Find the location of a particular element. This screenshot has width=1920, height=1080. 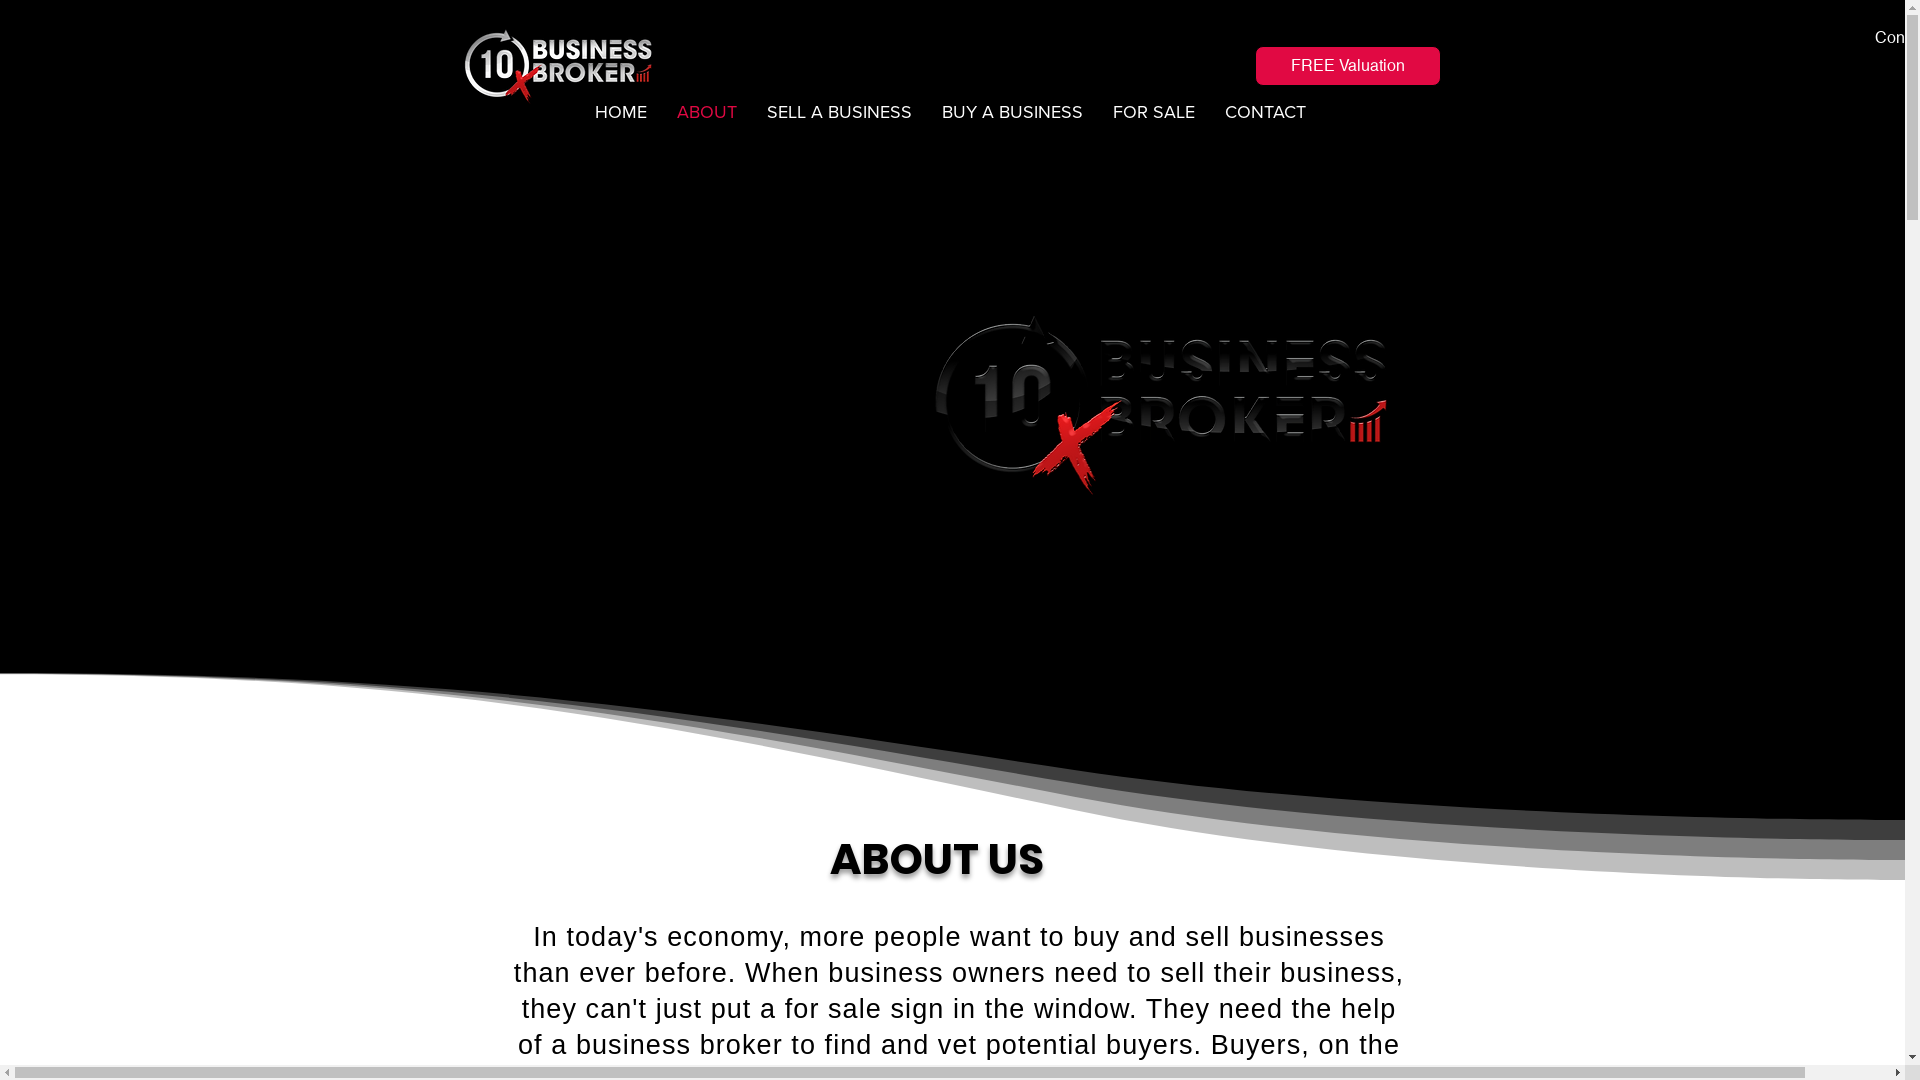

FOR SALE is located at coordinates (1154, 112).